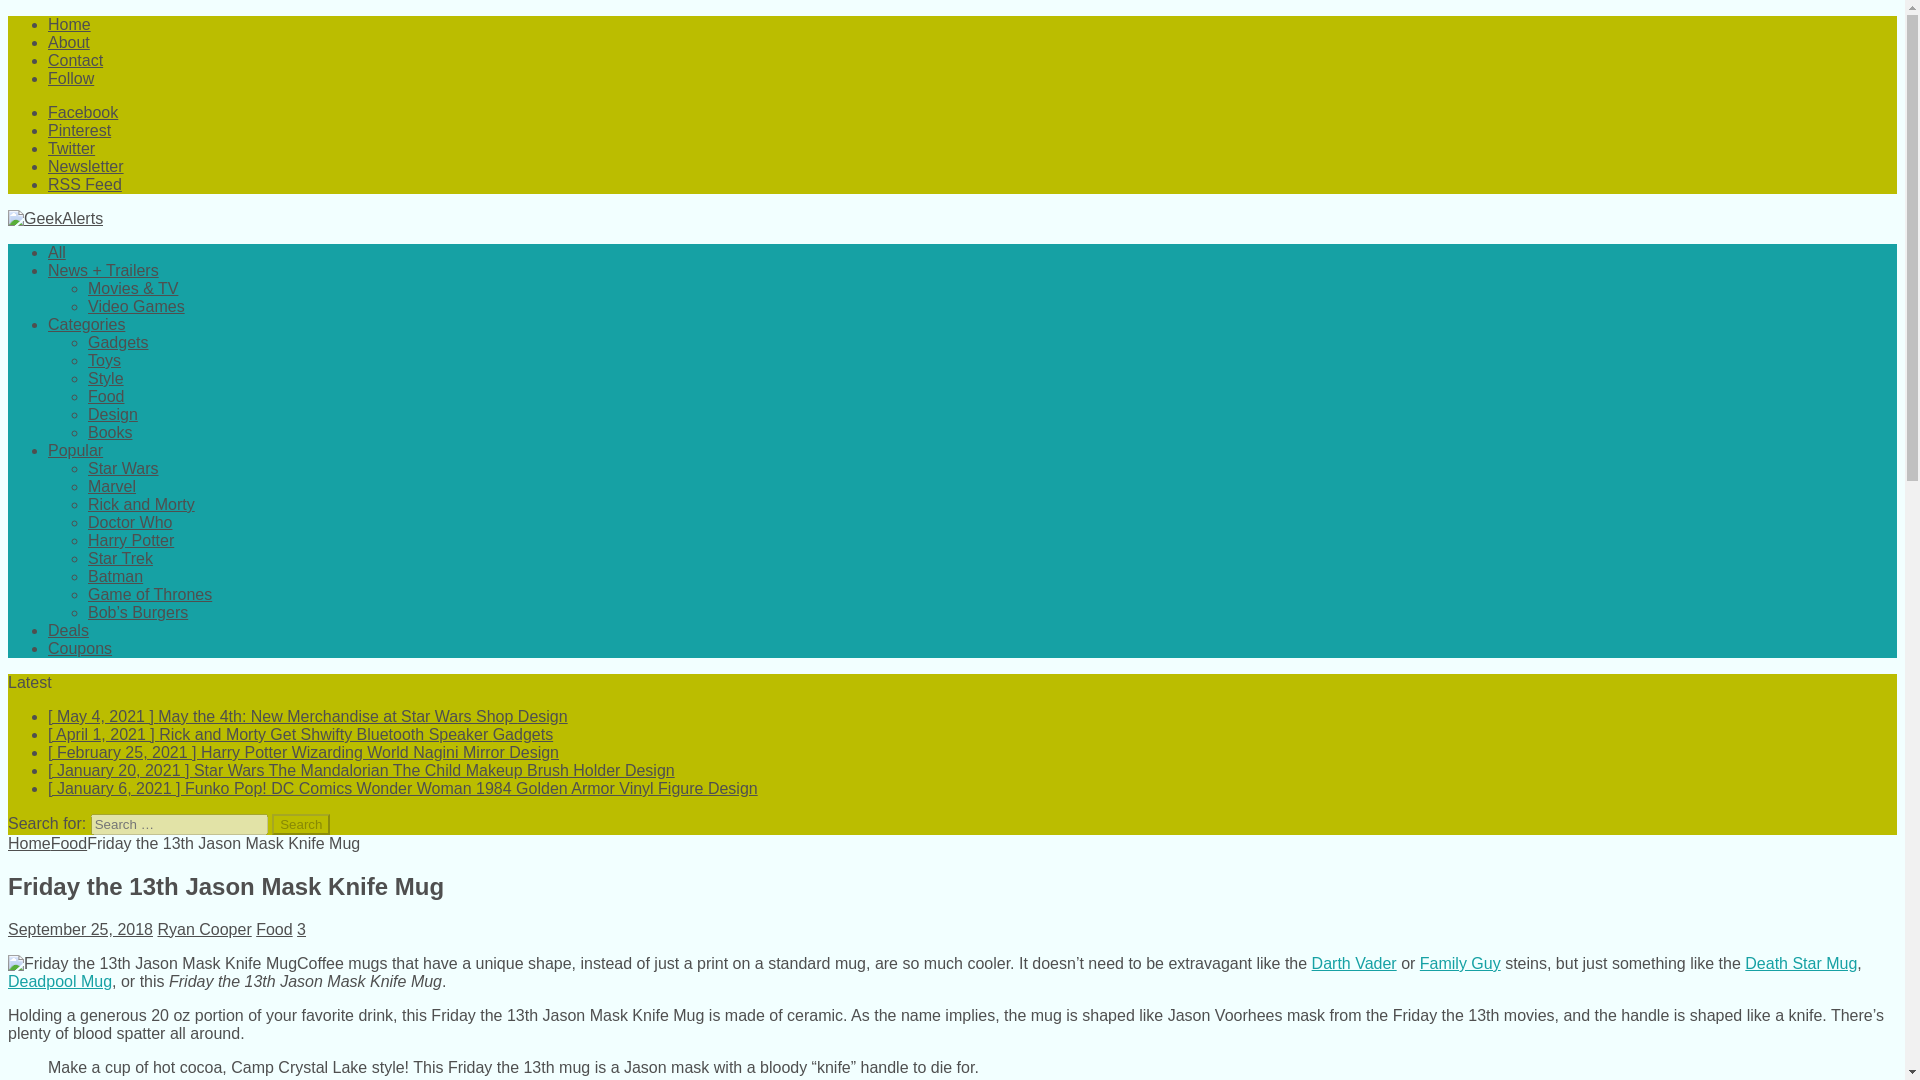  What do you see at coordinates (362, 770) in the screenshot?
I see `Star Wars The Mandalorian The Child Makeup Brush Holder` at bounding box center [362, 770].